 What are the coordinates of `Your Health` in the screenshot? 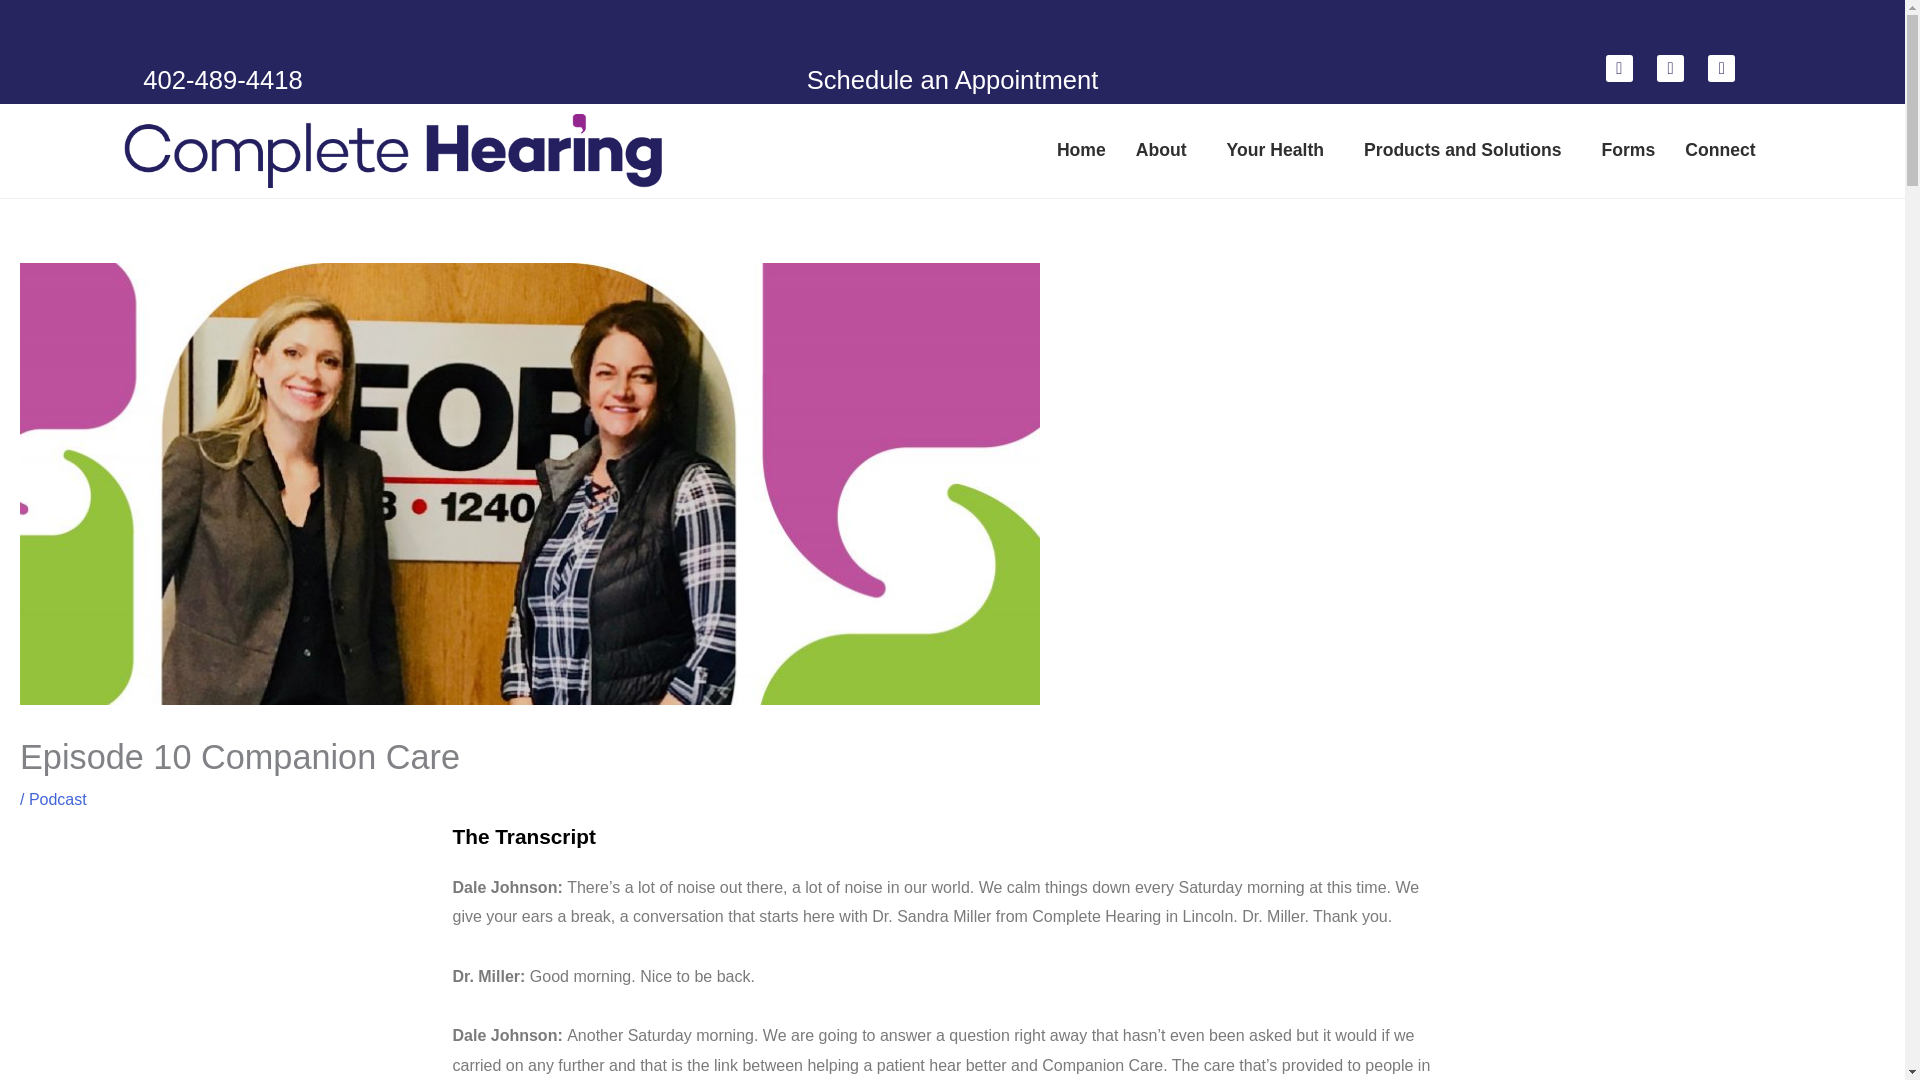 It's located at (1280, 150).